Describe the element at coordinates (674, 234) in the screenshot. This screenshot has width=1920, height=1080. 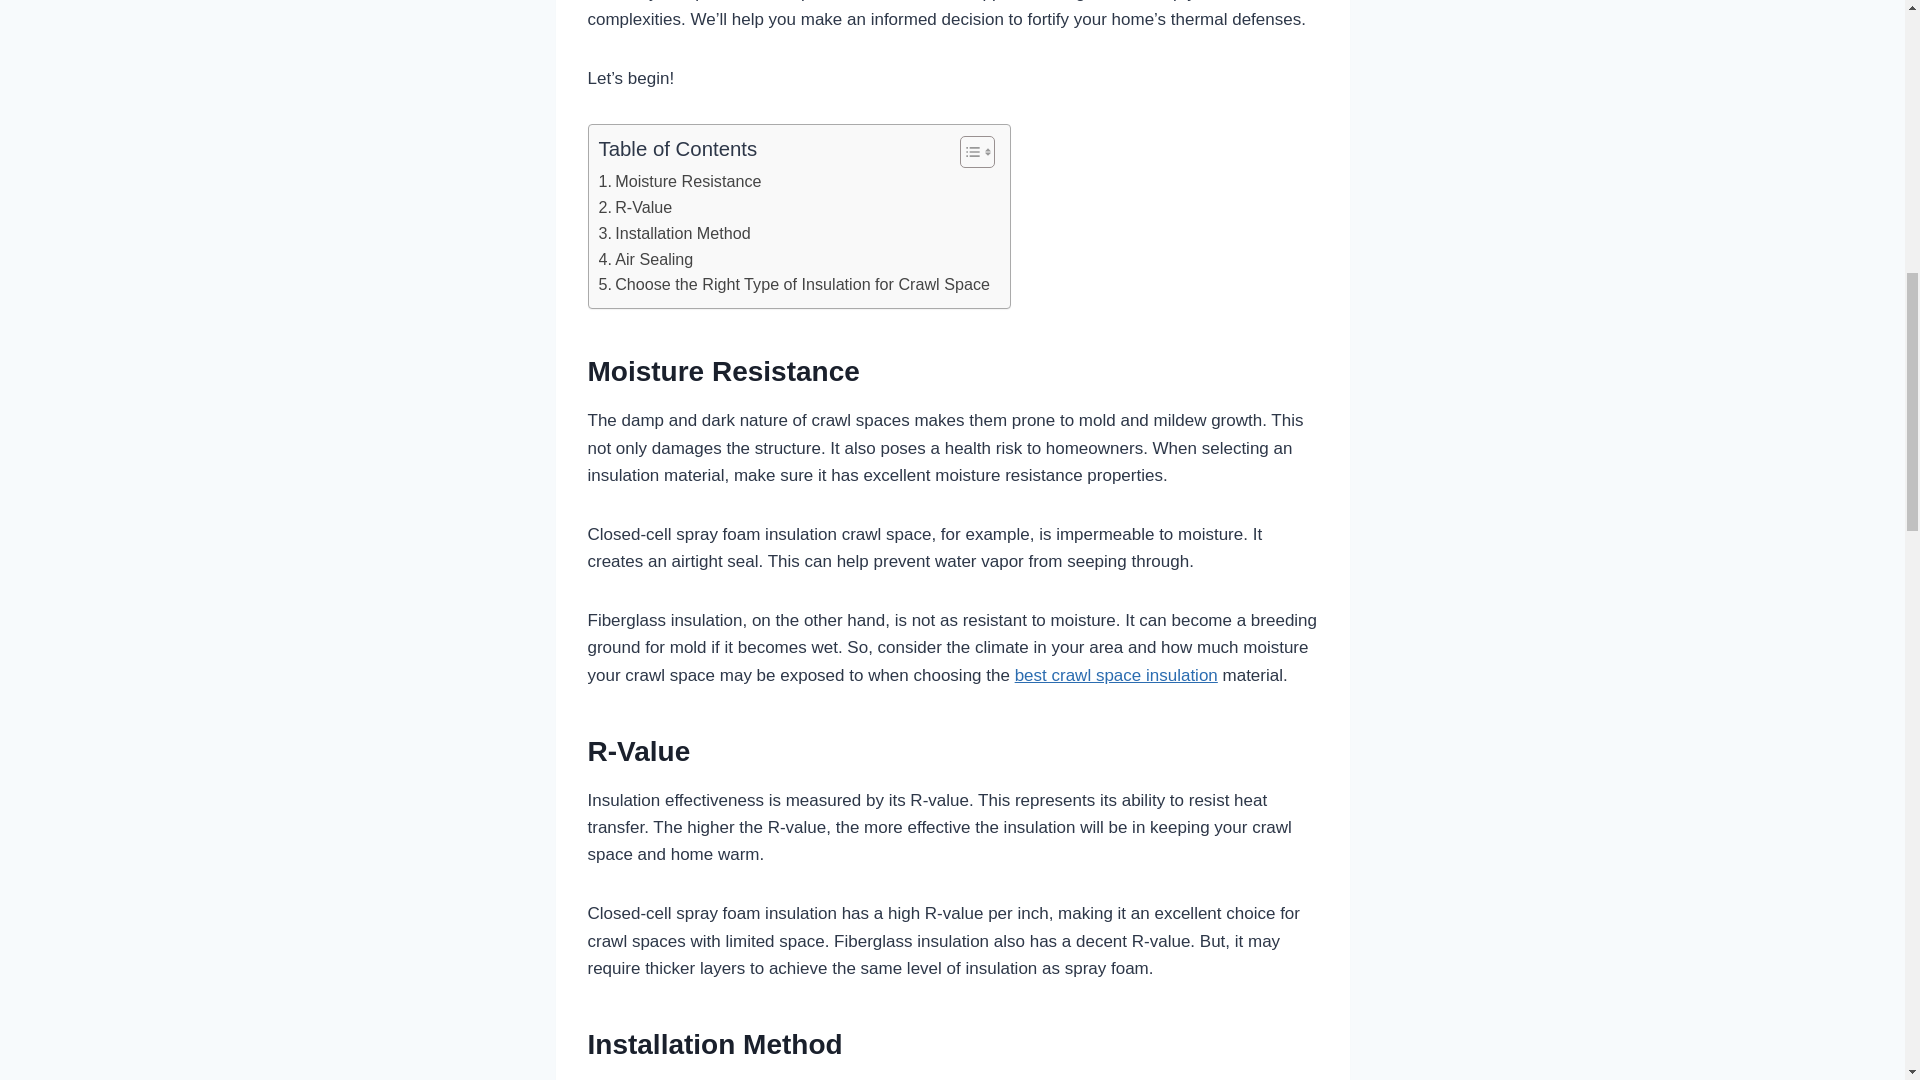
I see `Installation Method` at that location.